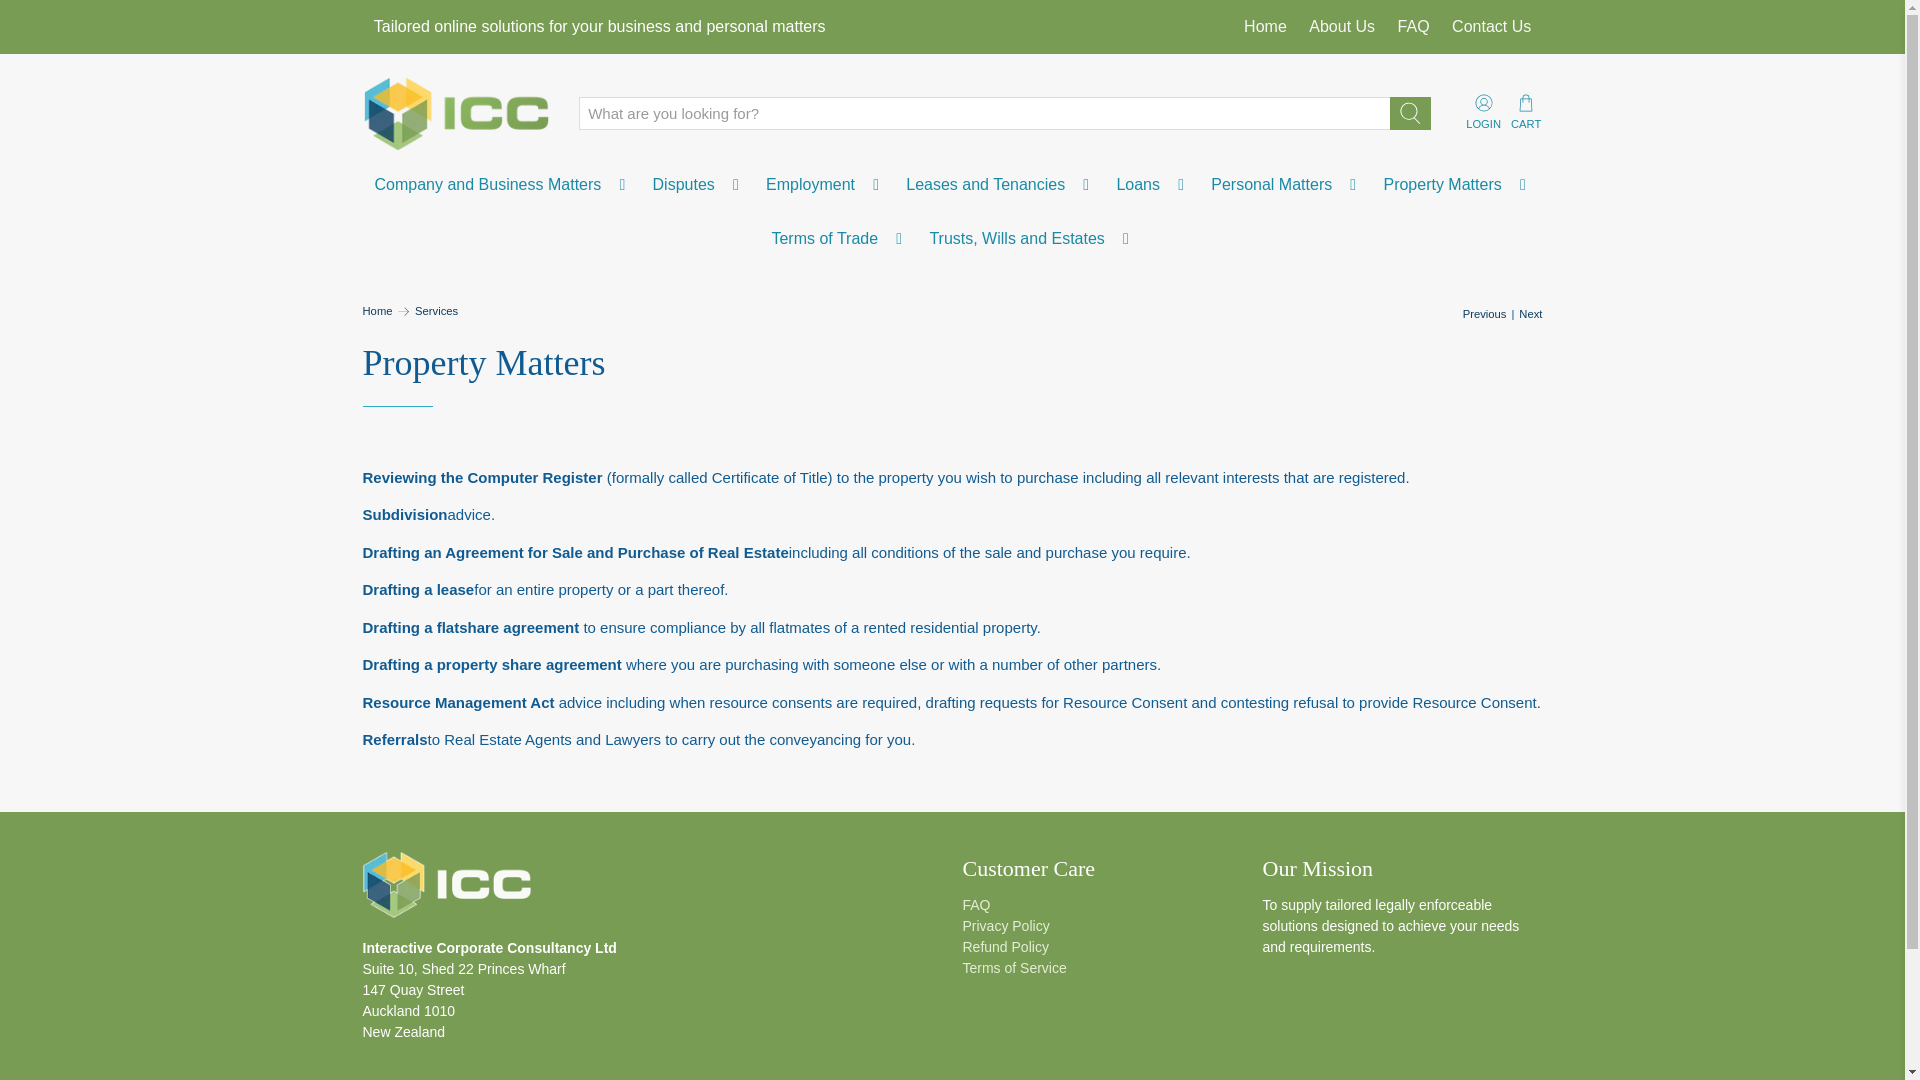  What do you see at coordinates (1492, 27) in the screenshot?
I see `Contact Us` at bounding box center [1492, 27].